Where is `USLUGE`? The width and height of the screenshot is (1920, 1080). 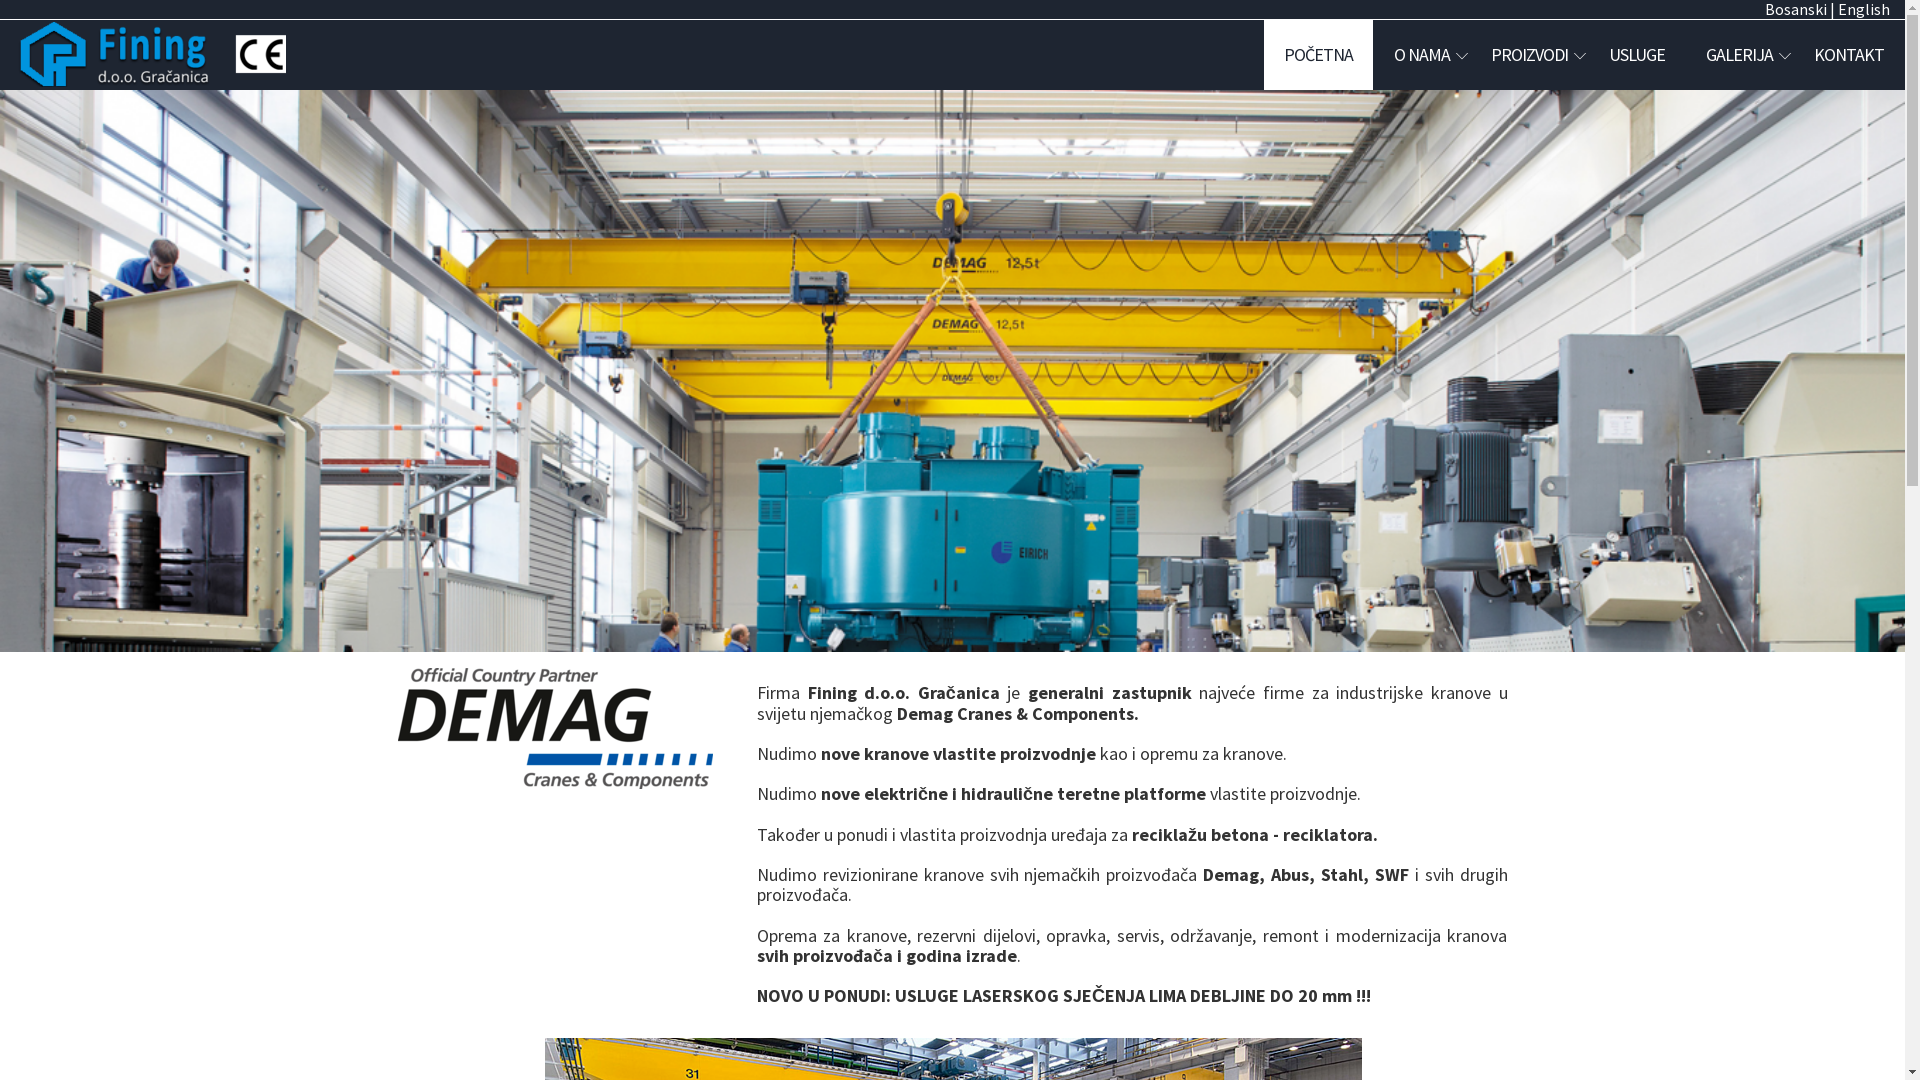 USLUGE is located at coordinates (1637, 55).